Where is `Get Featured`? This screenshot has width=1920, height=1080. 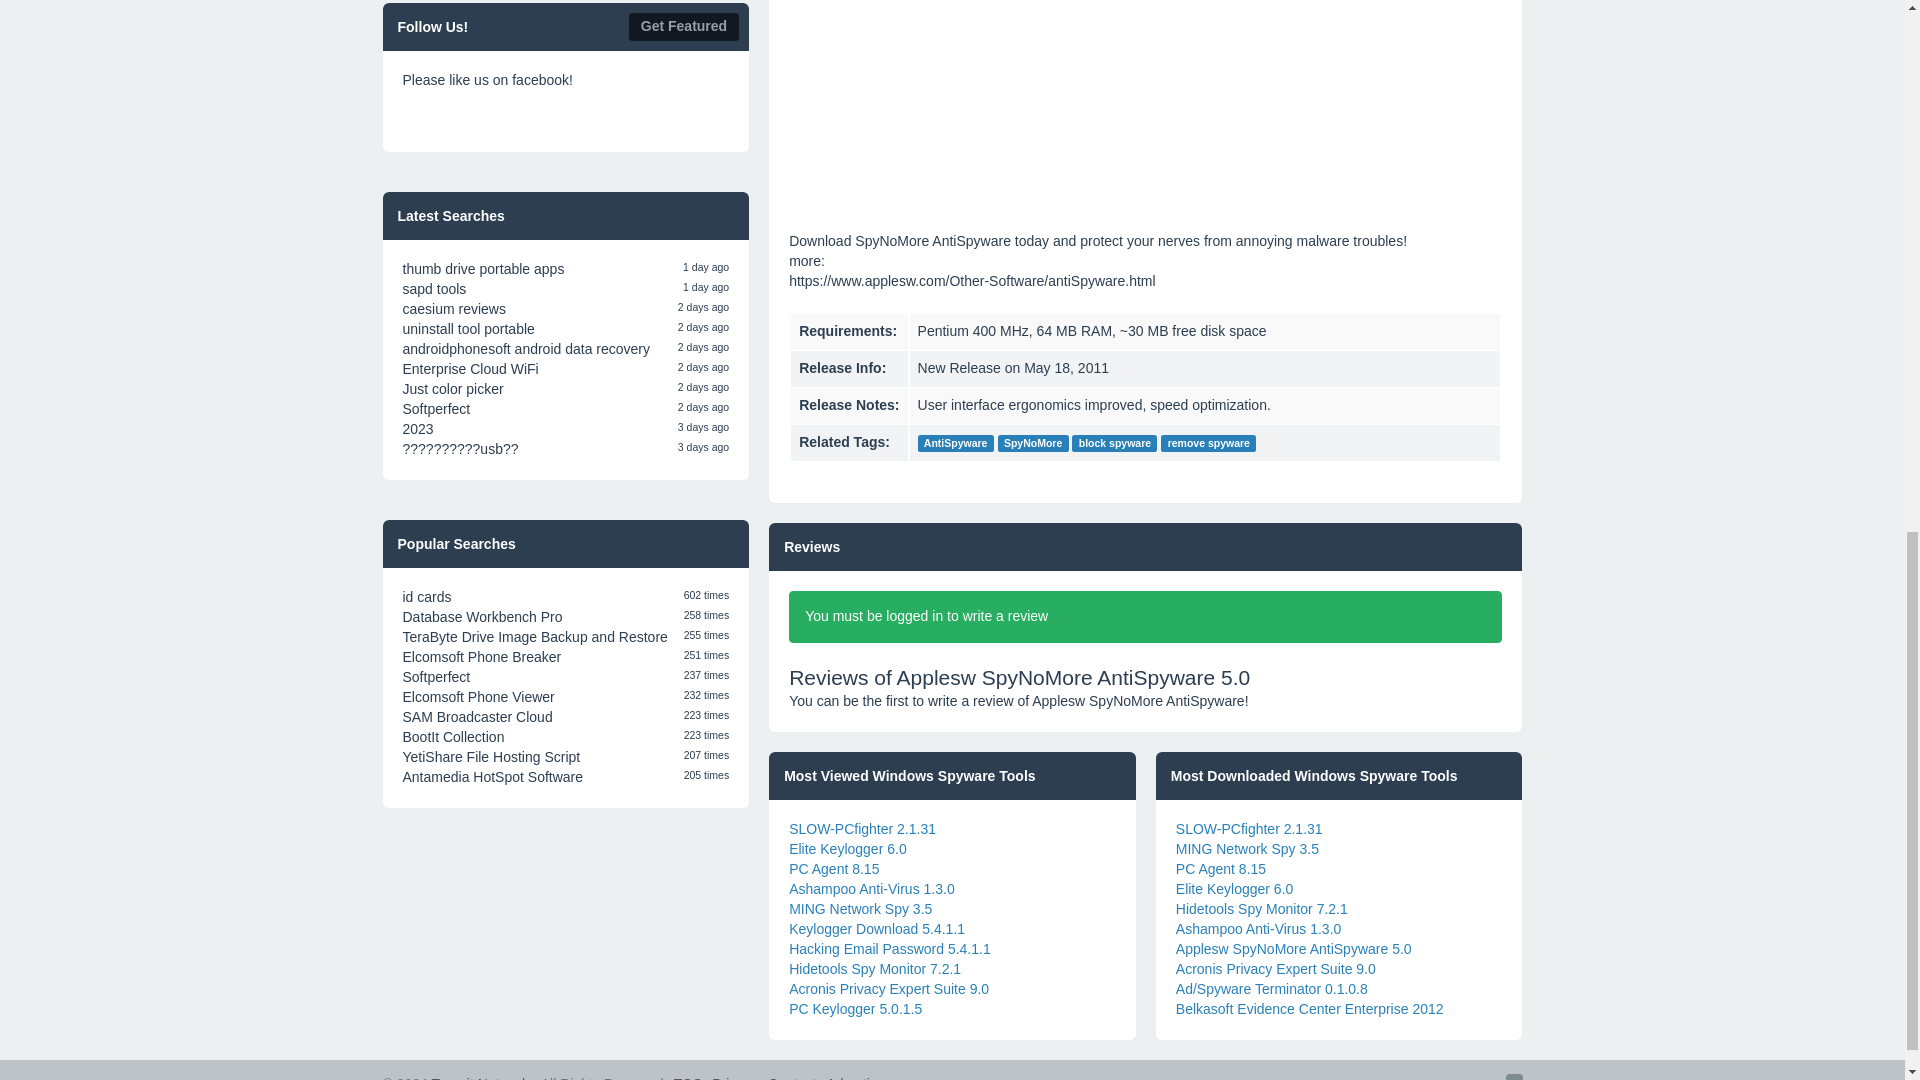
Get Featured is located at coordinates (684, 26).